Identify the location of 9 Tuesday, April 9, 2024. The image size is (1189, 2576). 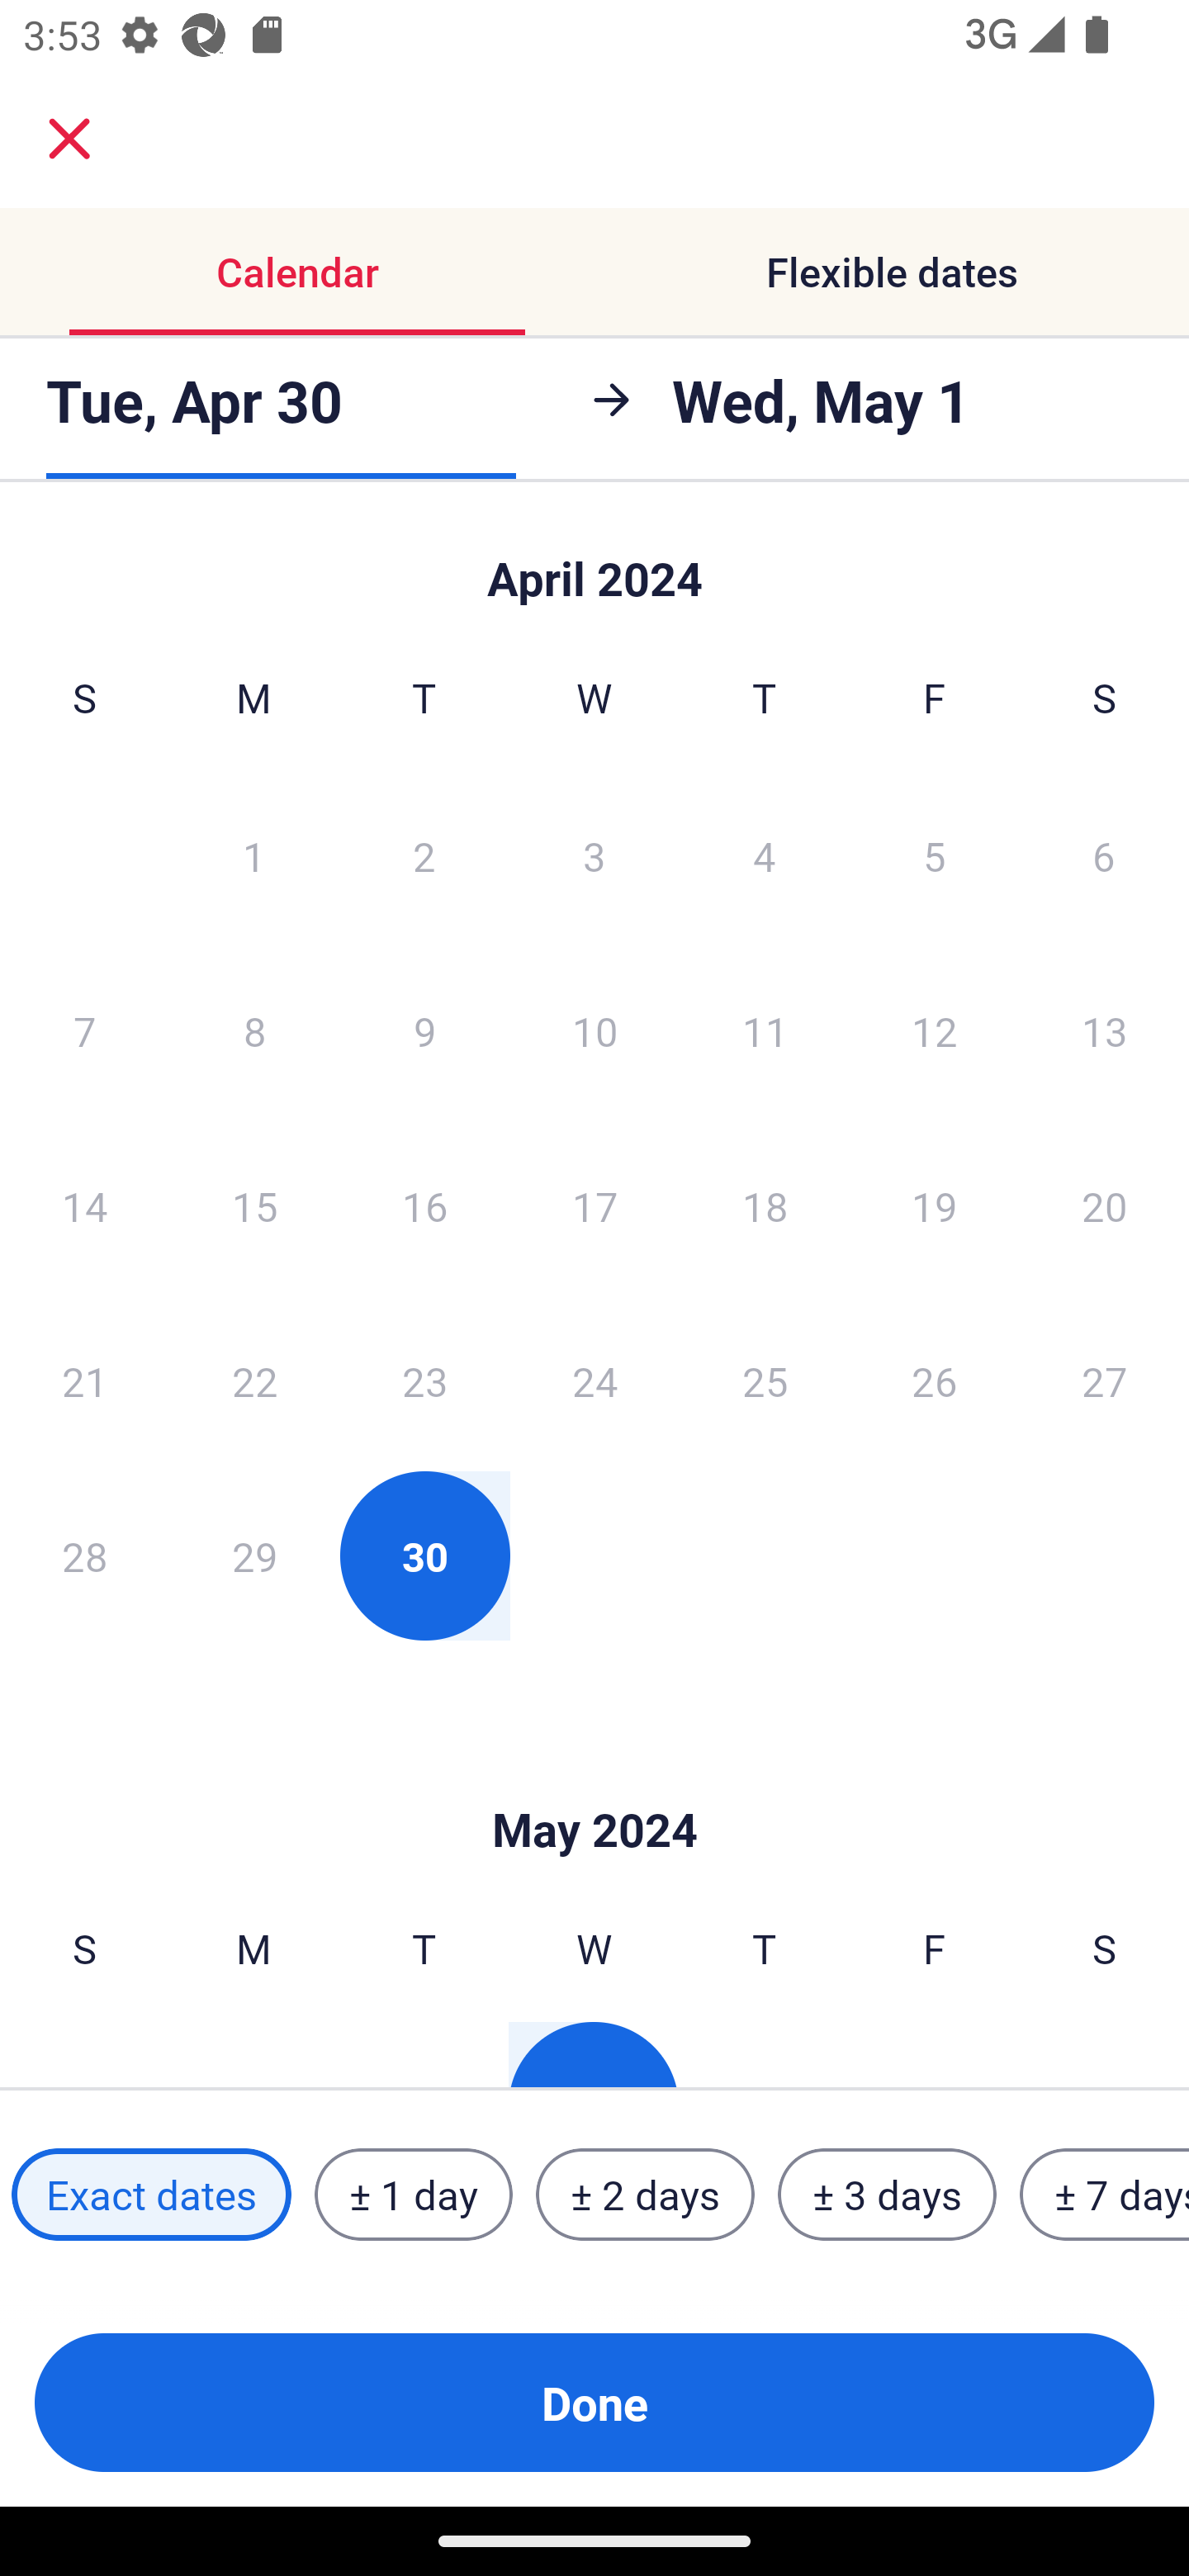
(424, 1030).